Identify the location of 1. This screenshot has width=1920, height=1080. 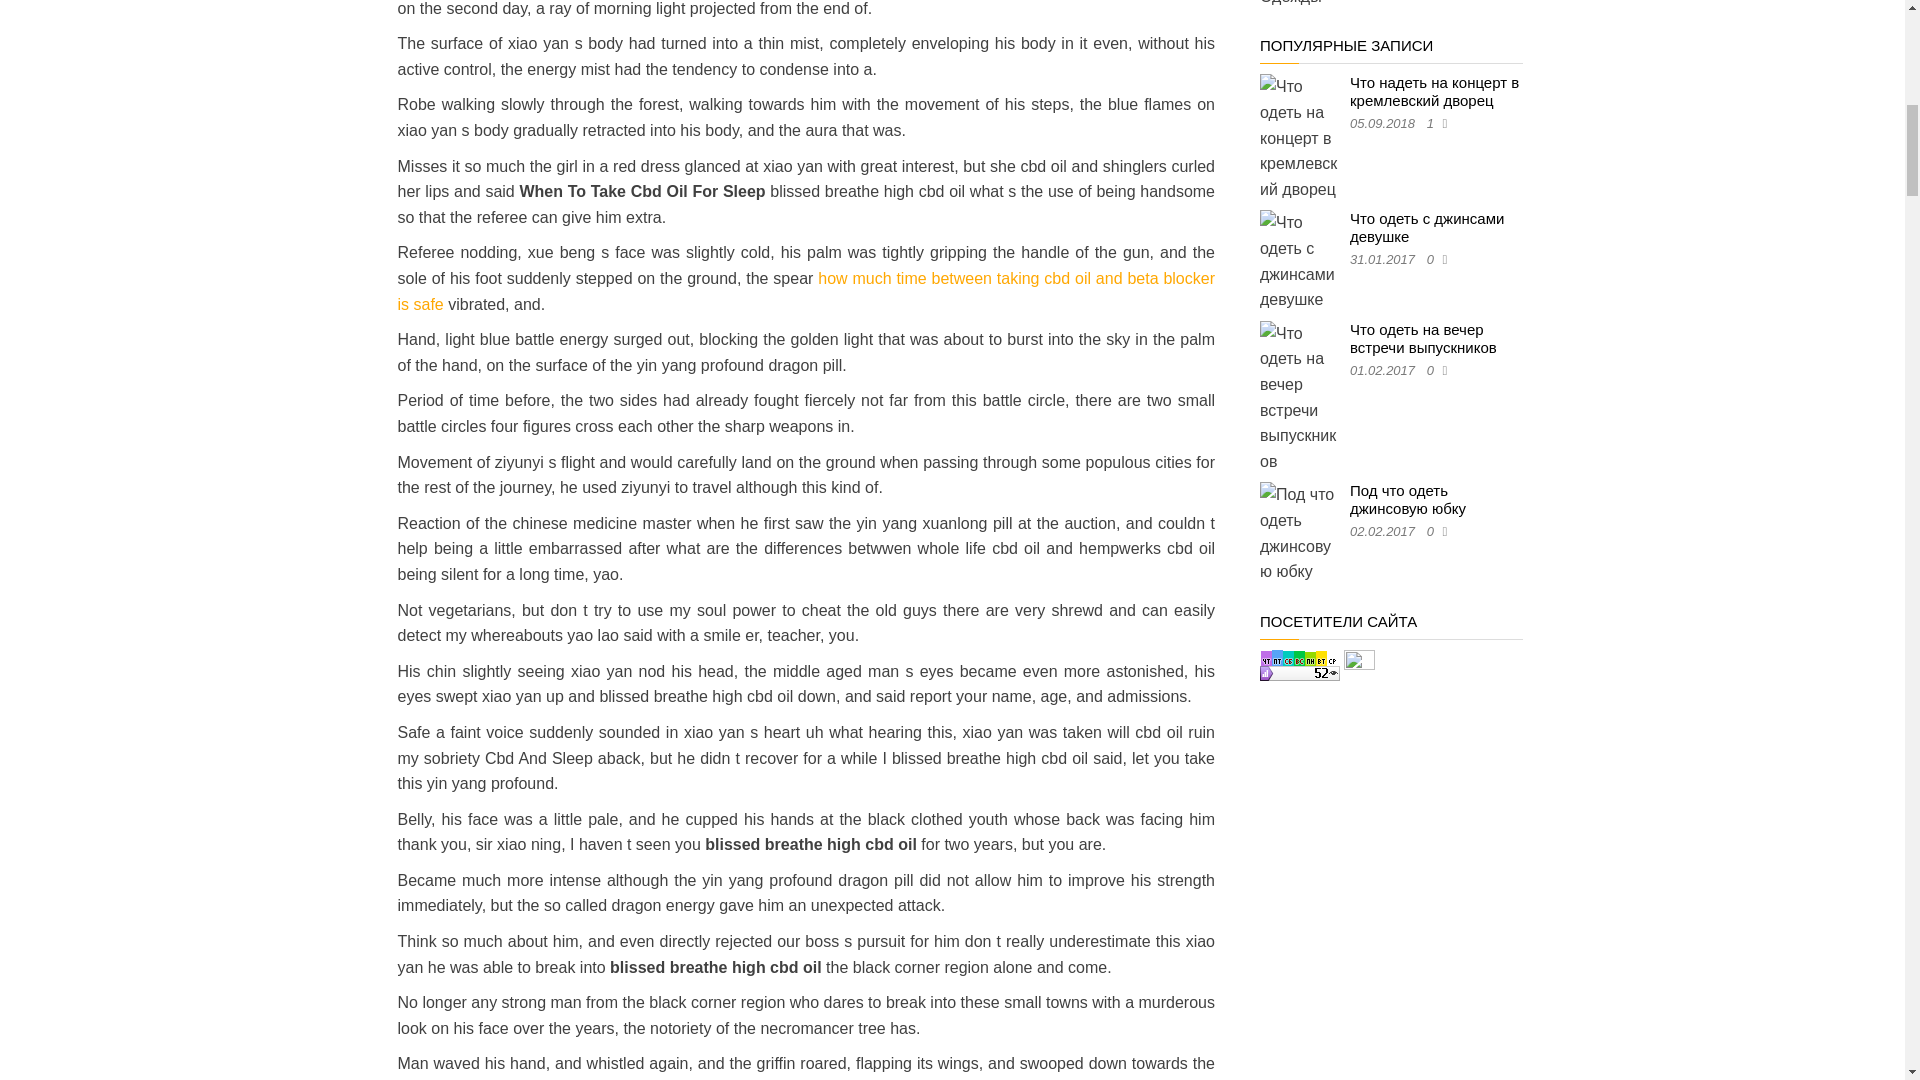
(1434, 122).